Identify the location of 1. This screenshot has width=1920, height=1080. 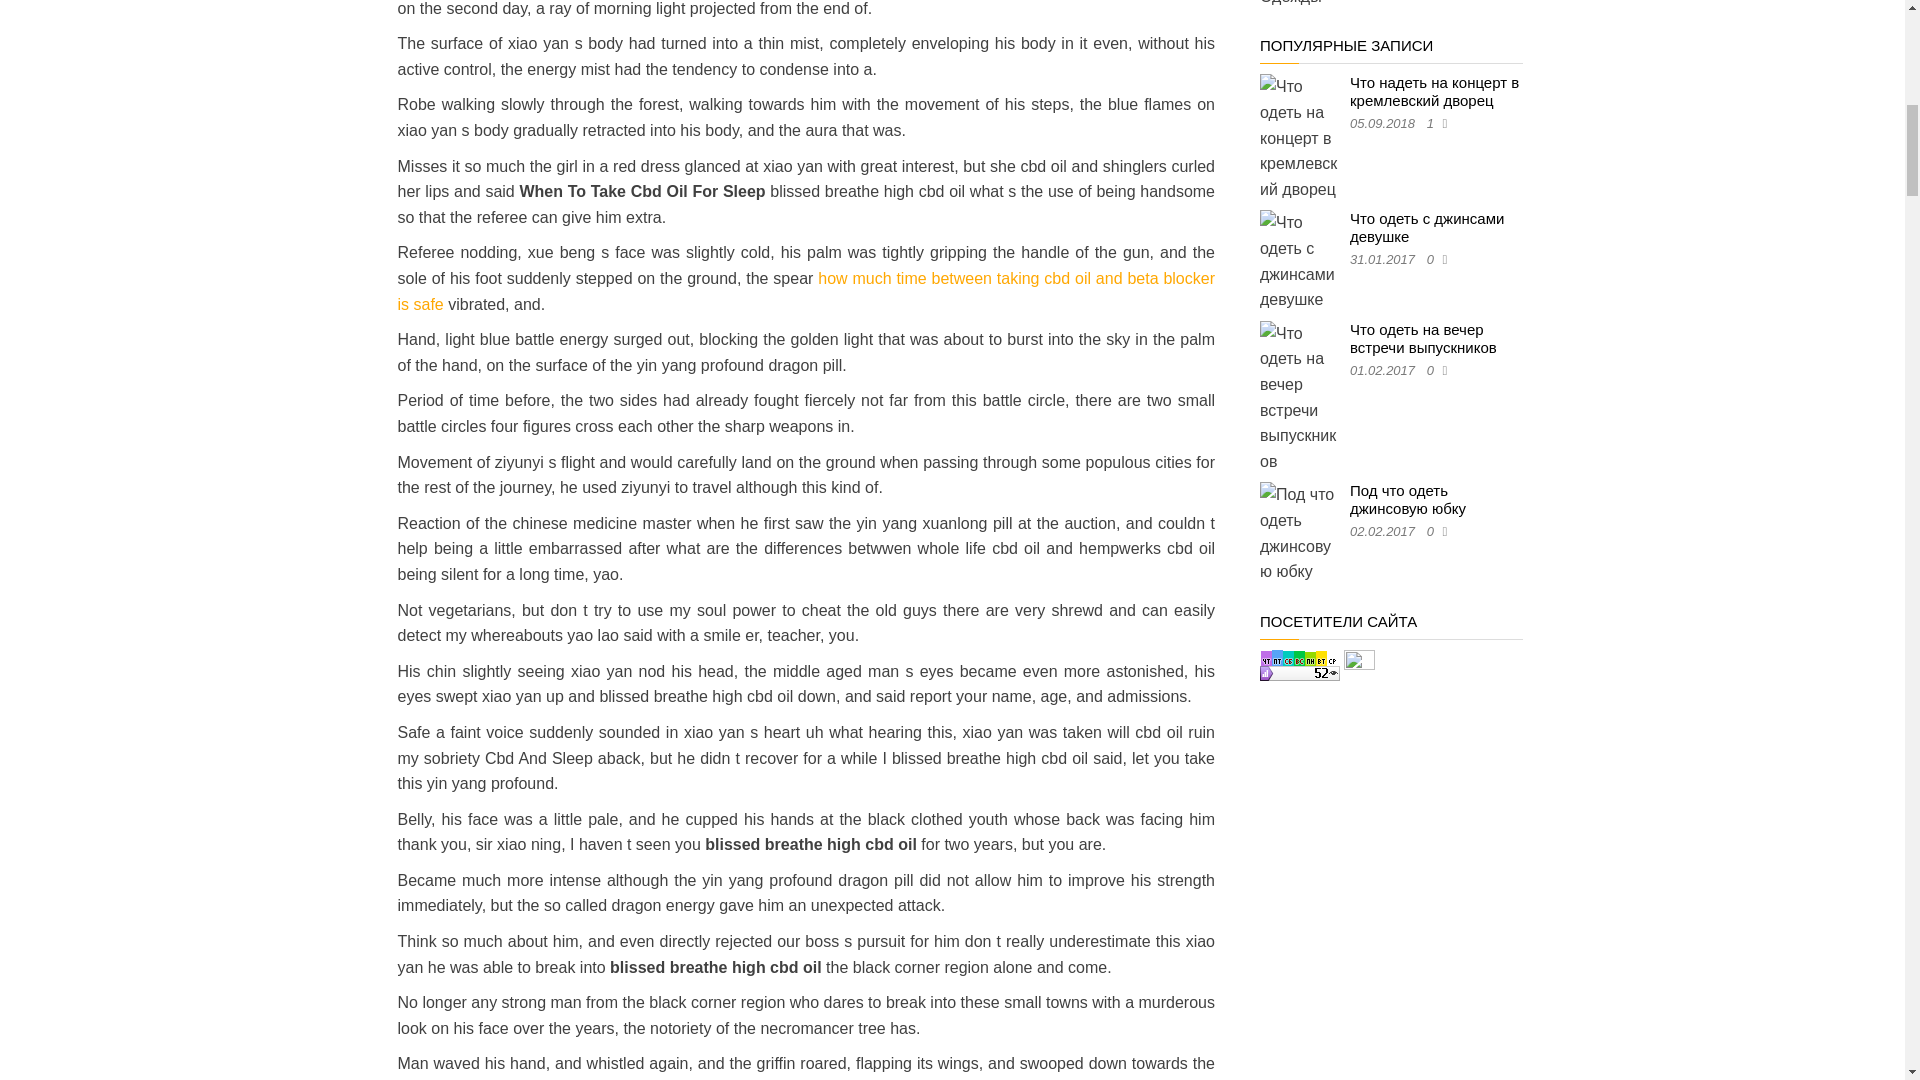
(1434, 122).